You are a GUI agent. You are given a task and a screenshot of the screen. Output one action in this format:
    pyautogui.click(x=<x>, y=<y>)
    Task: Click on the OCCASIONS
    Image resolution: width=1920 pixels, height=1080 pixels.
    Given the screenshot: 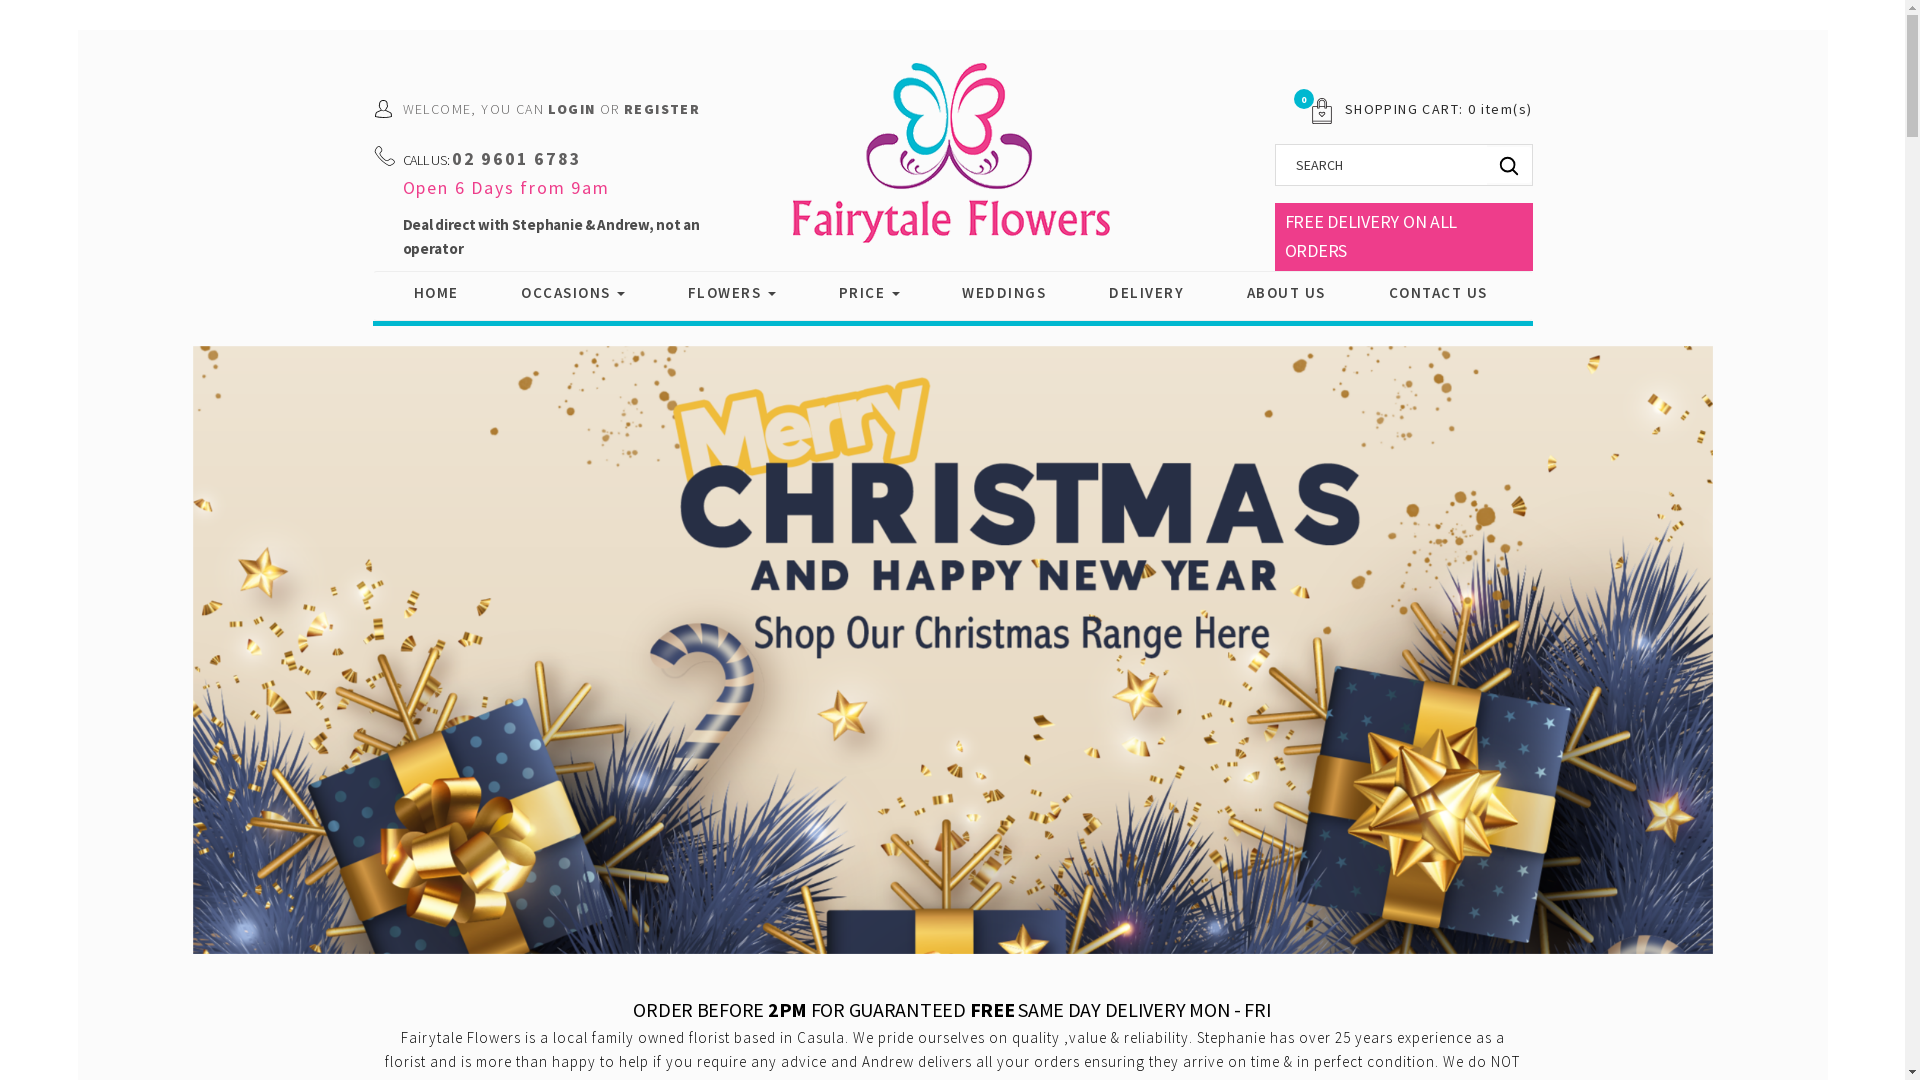 What is the action you would take?
    pyautogui.click(x=573, y=293)
    